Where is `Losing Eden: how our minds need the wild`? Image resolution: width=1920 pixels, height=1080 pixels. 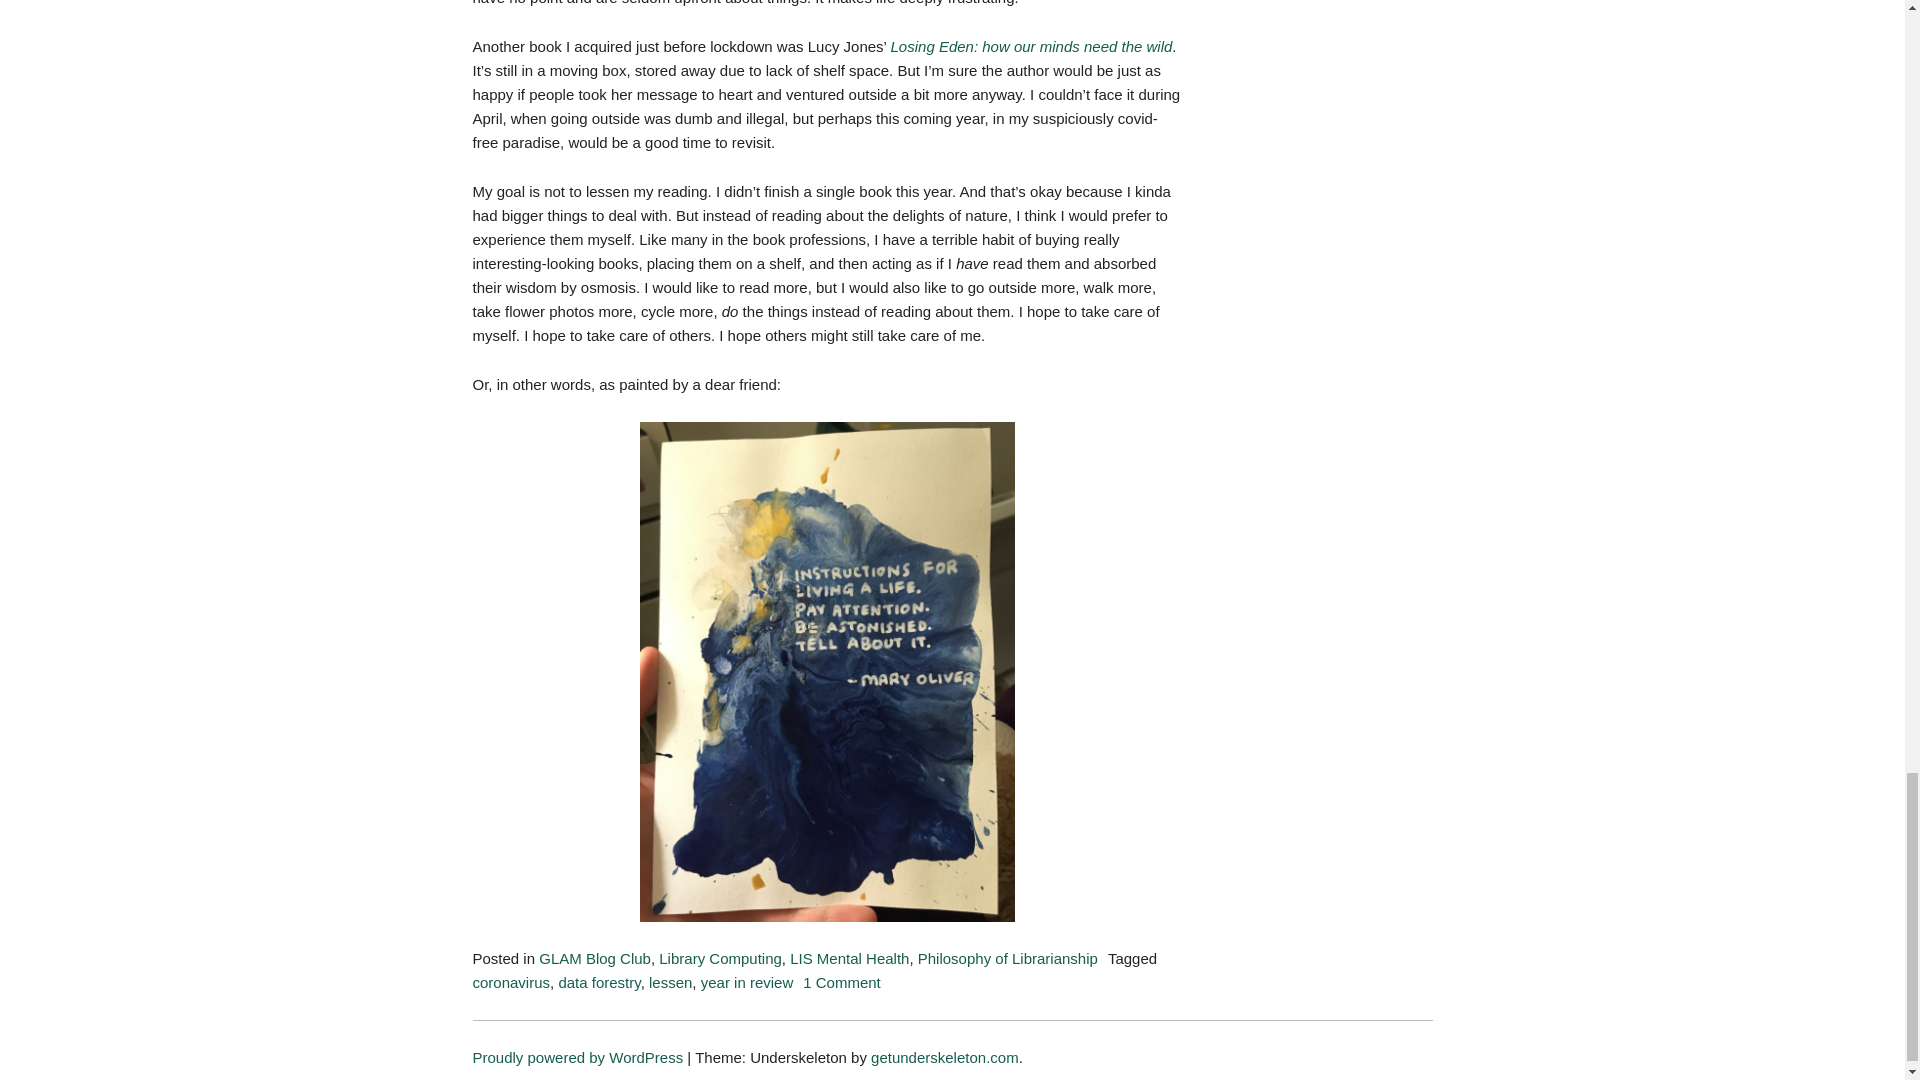 Losing Eden: how our minds need the wild is located at coordinates (1032, 45).